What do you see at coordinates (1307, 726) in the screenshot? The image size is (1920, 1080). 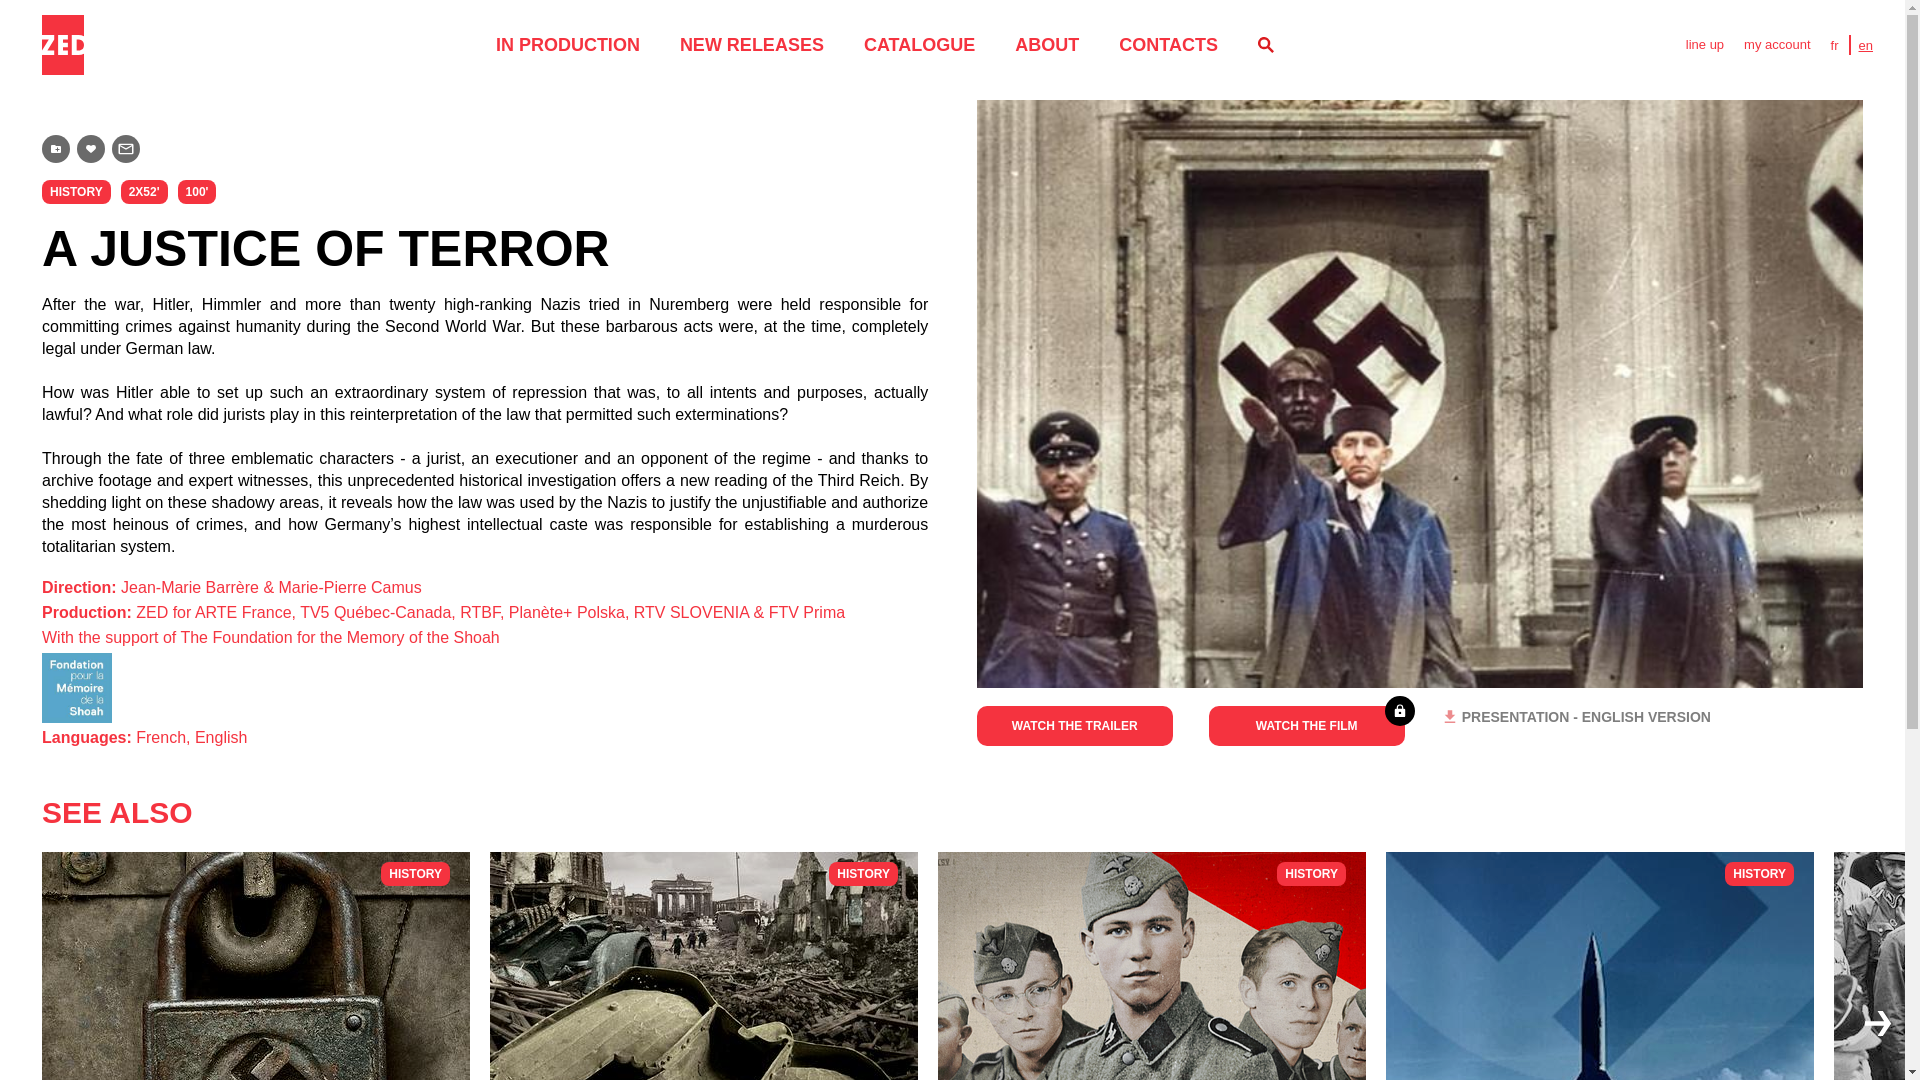 I see `WATCH THE FILM` at bounding box center [1307, 726].